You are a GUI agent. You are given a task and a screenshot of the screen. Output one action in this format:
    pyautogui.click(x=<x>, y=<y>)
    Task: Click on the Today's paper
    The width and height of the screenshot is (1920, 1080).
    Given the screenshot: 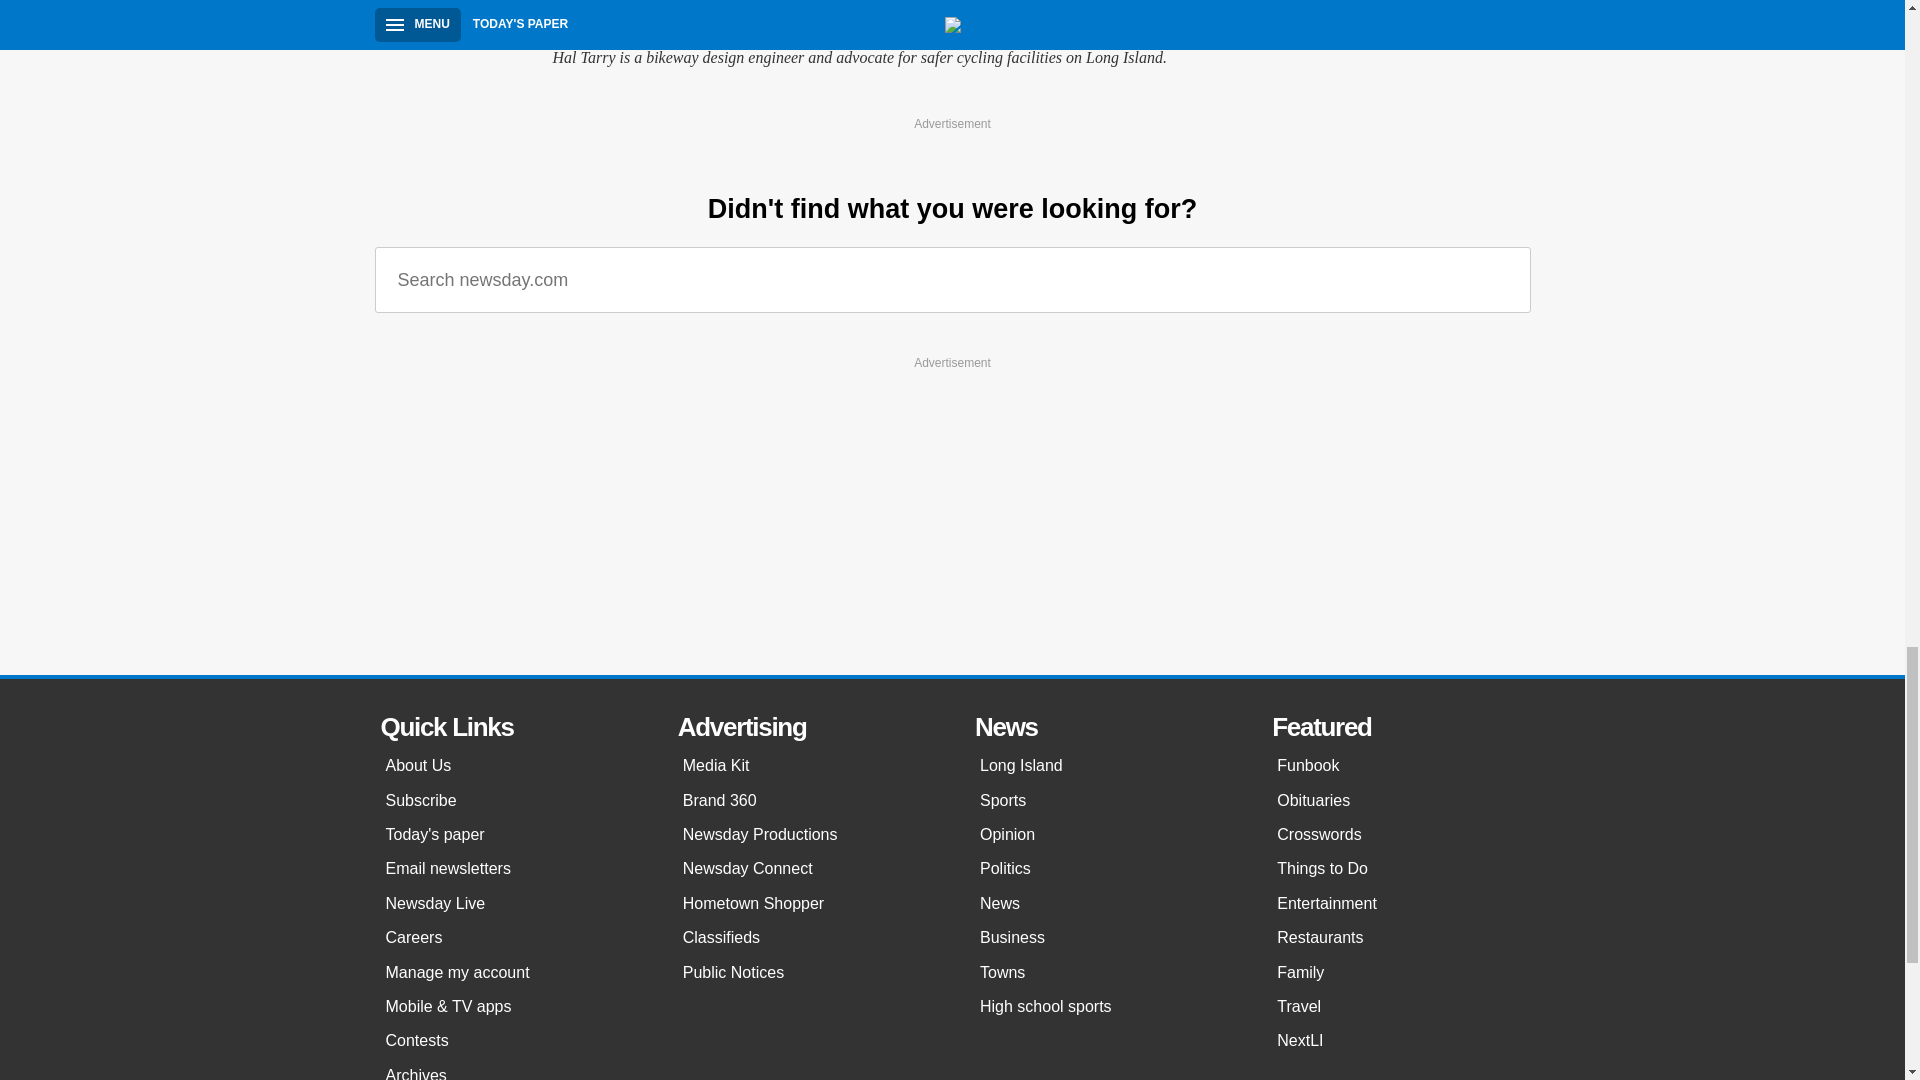 What is the action you would take?
    pyautogui.click(x=511, y=834)
    